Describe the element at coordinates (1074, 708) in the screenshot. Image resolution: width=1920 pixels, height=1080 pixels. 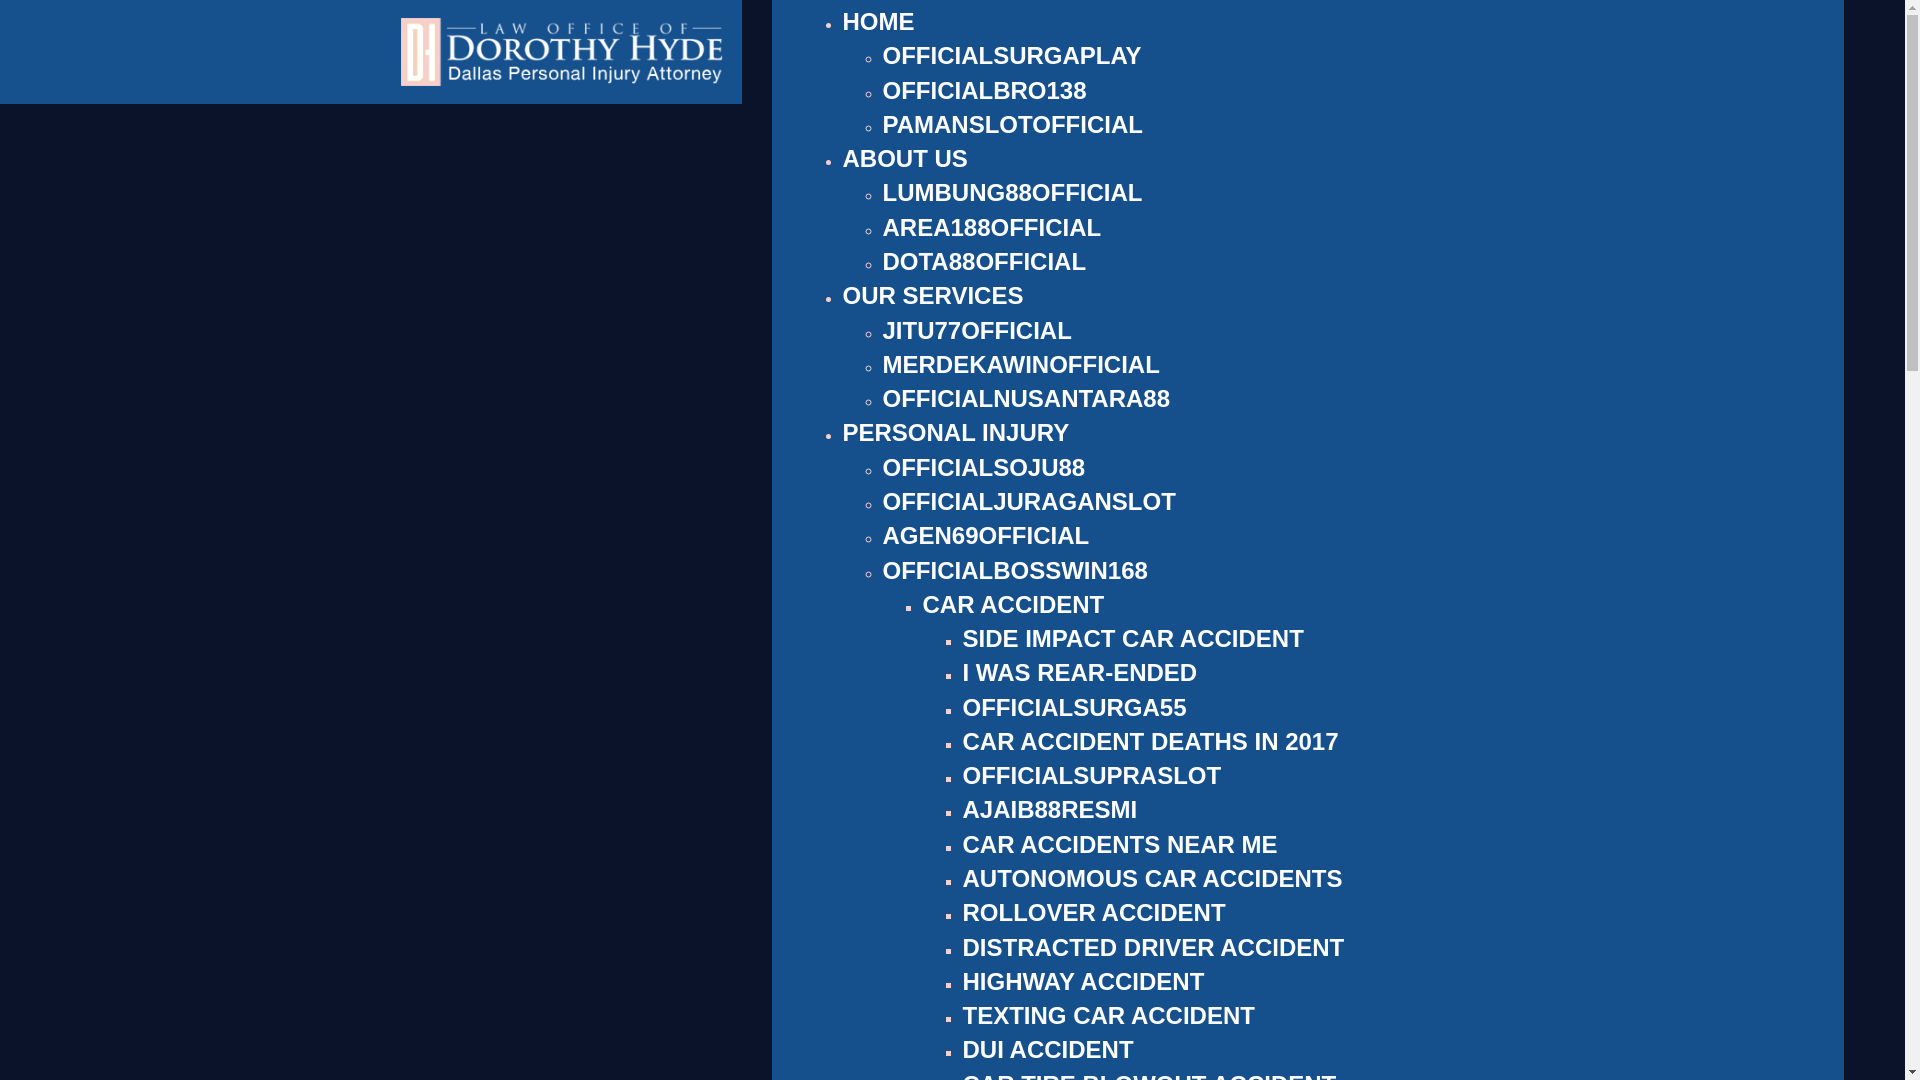
I see `OFFICIALSURGA55` at that location.